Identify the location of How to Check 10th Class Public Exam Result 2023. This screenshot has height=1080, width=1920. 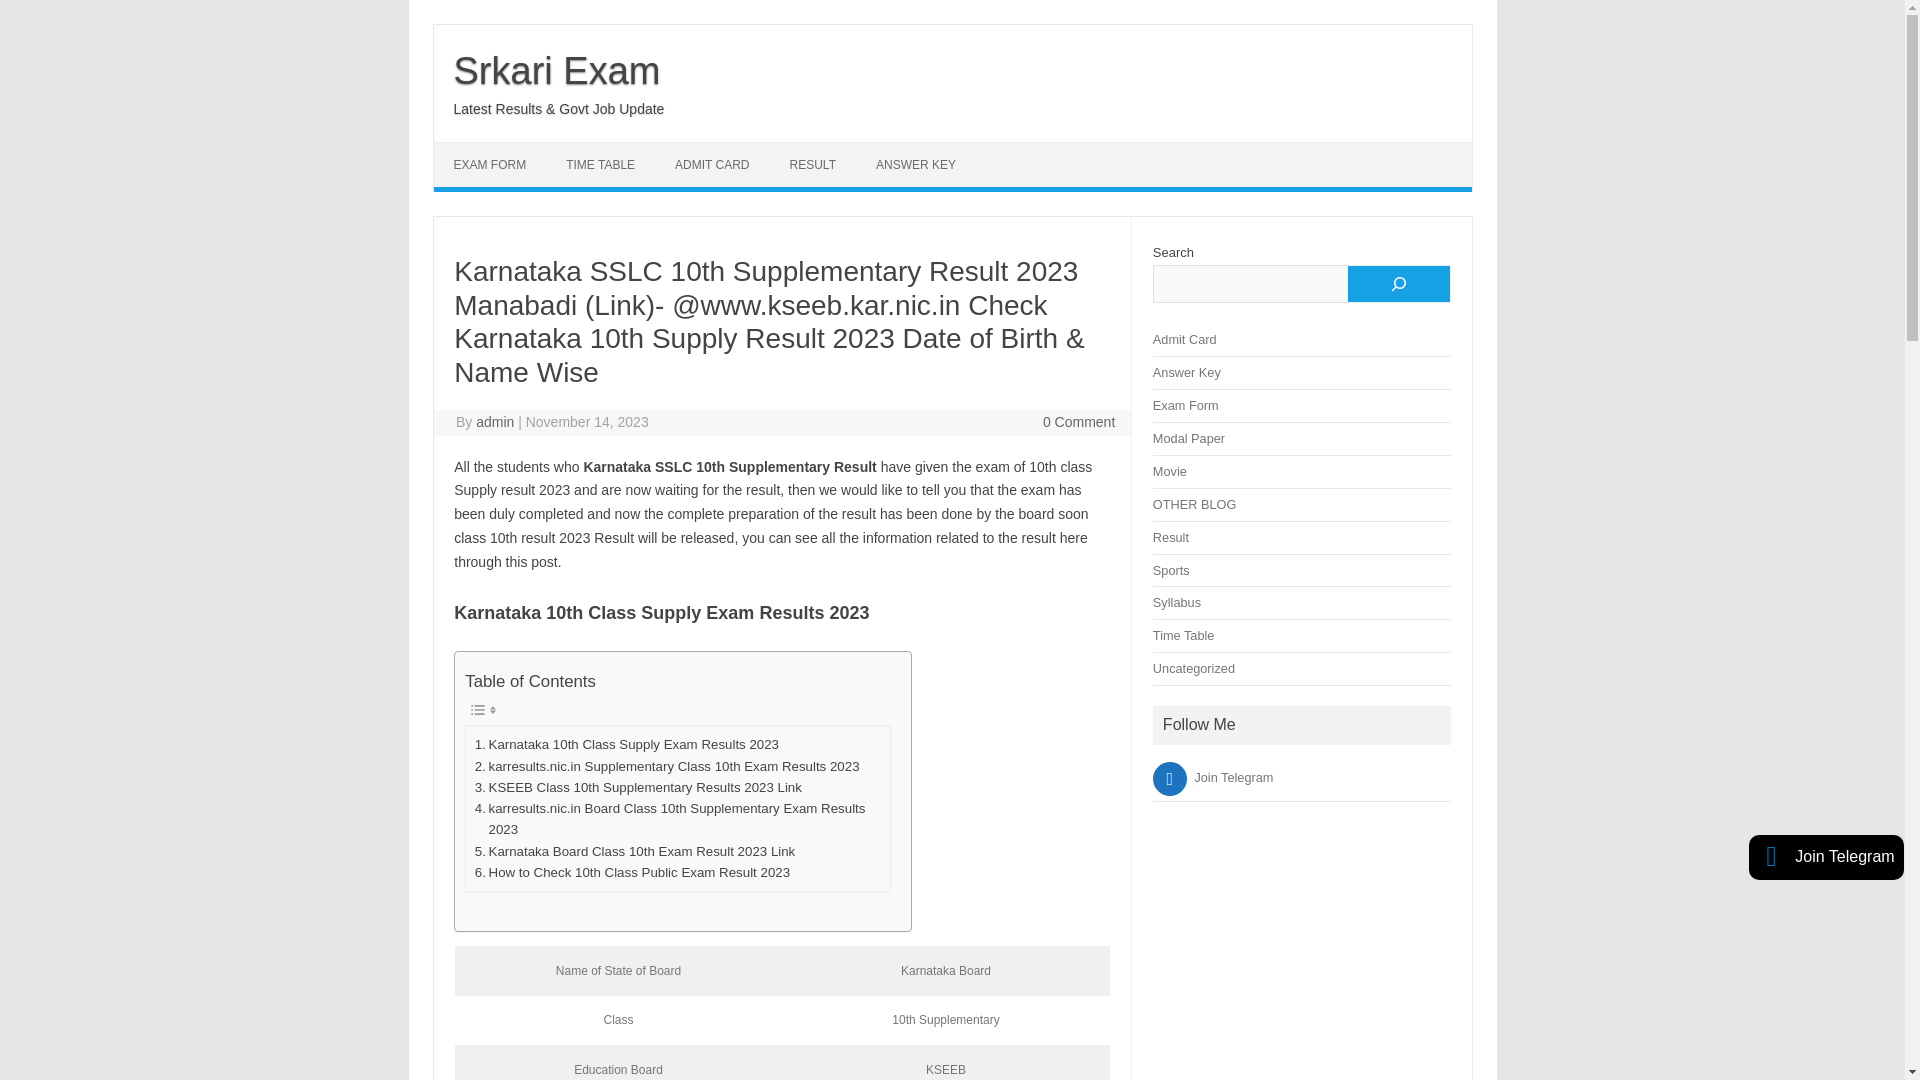
(632, 872).